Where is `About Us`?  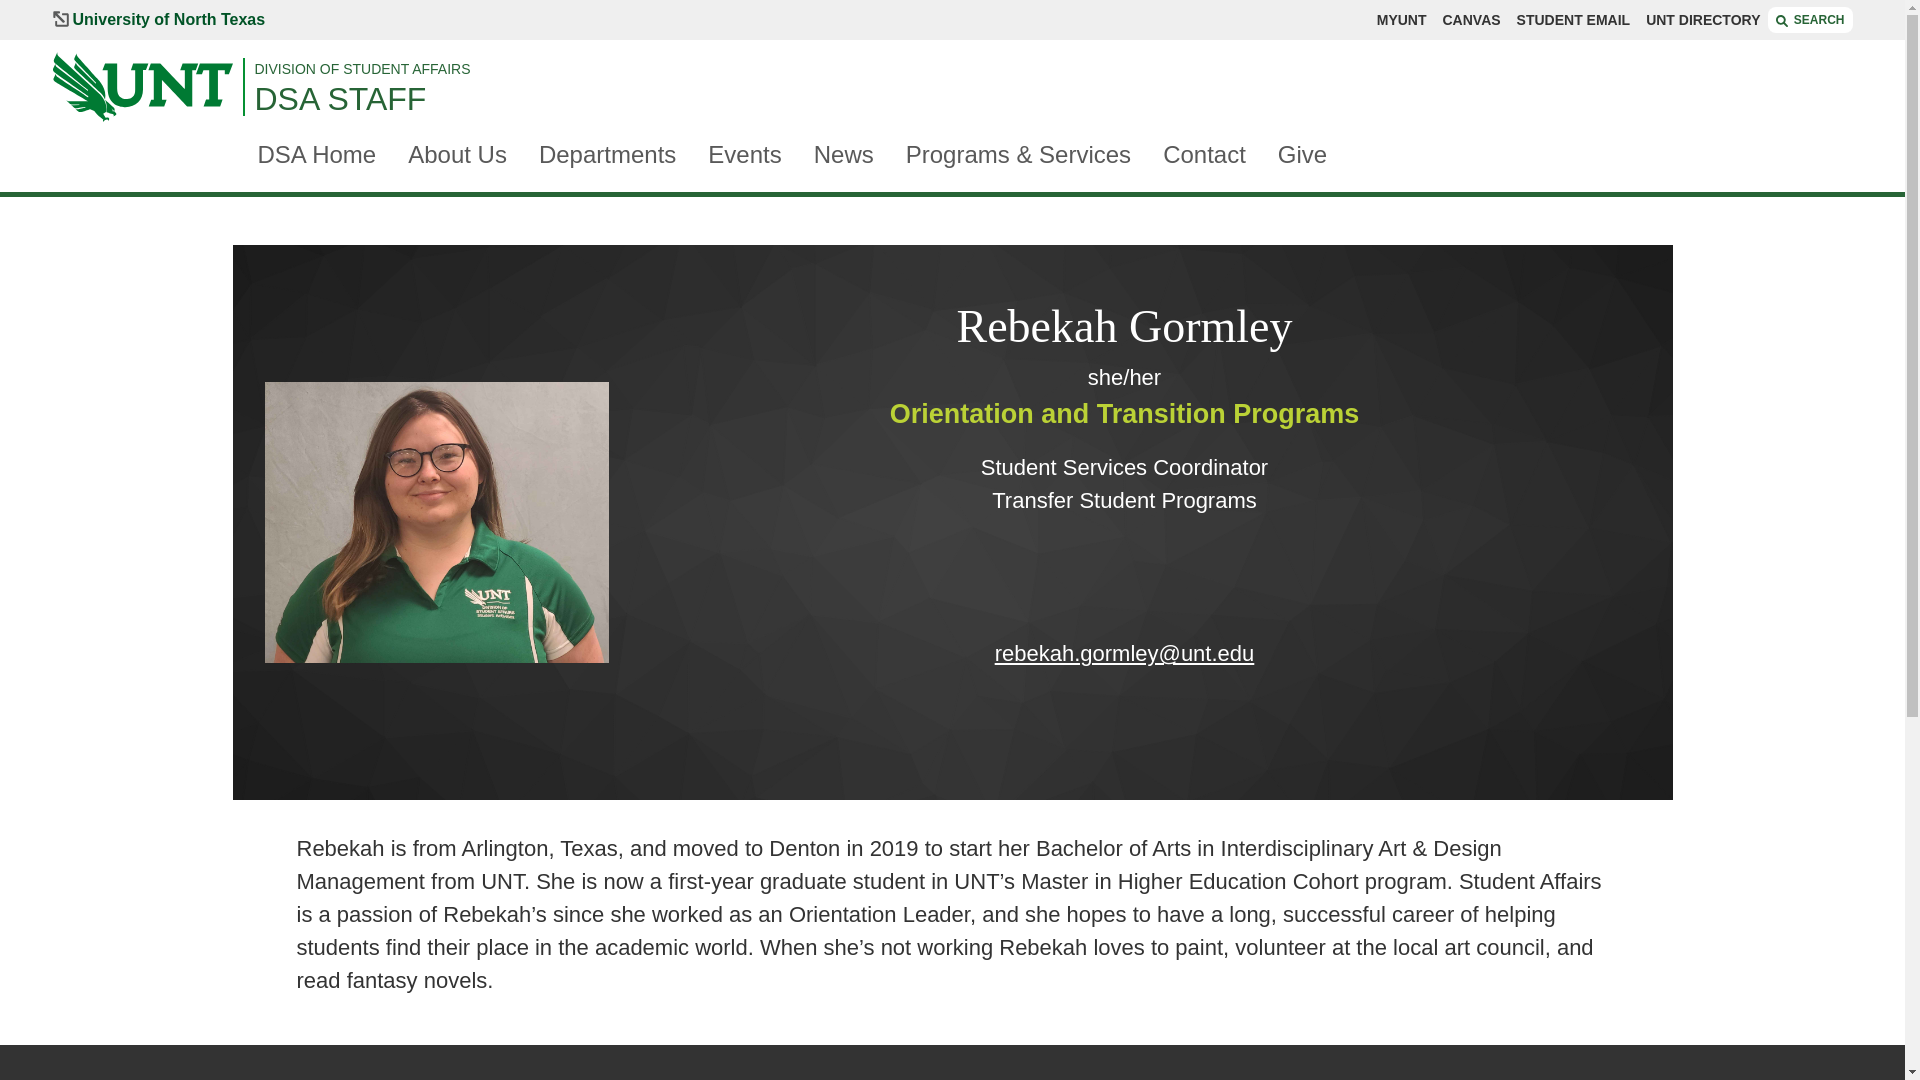 About Us is located at coordinates (456, 156).